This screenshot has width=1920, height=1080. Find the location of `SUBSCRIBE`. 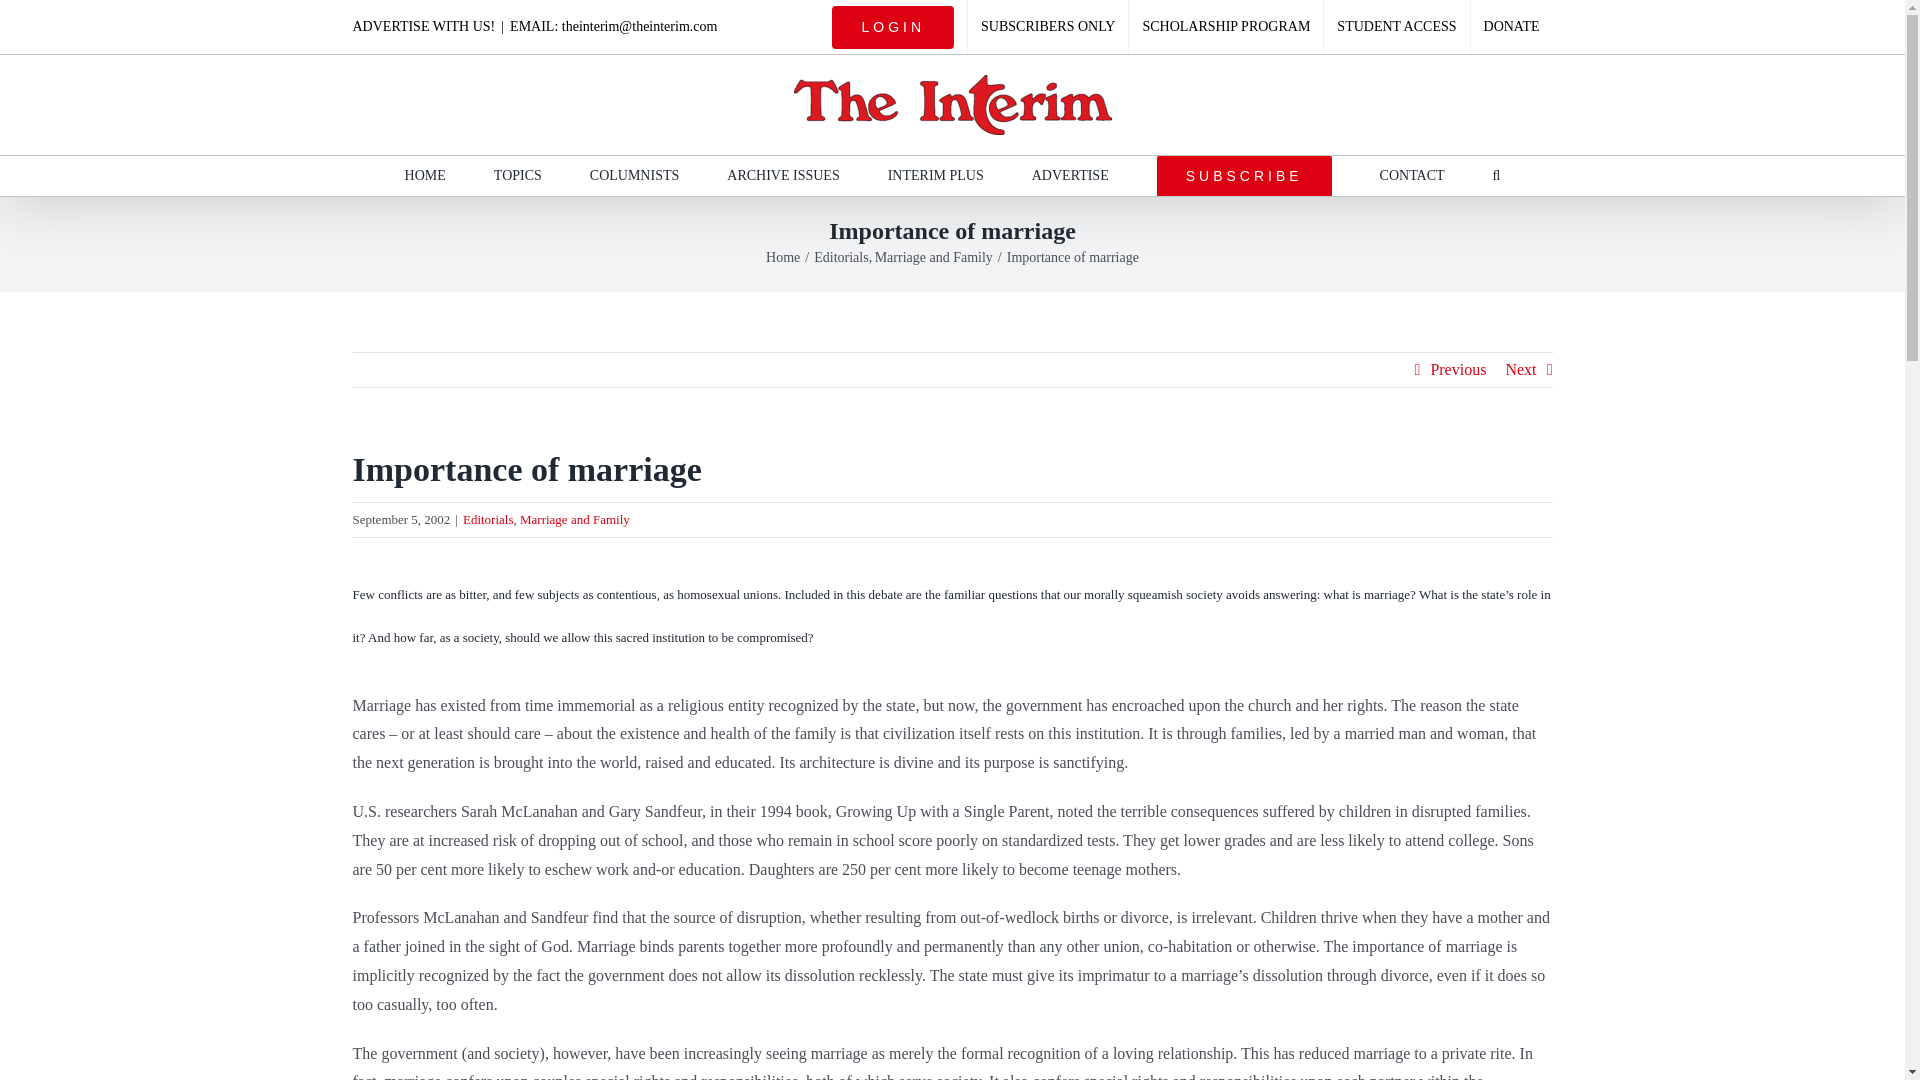

SUBSCRIBE is located at coordinates (1244, 175).